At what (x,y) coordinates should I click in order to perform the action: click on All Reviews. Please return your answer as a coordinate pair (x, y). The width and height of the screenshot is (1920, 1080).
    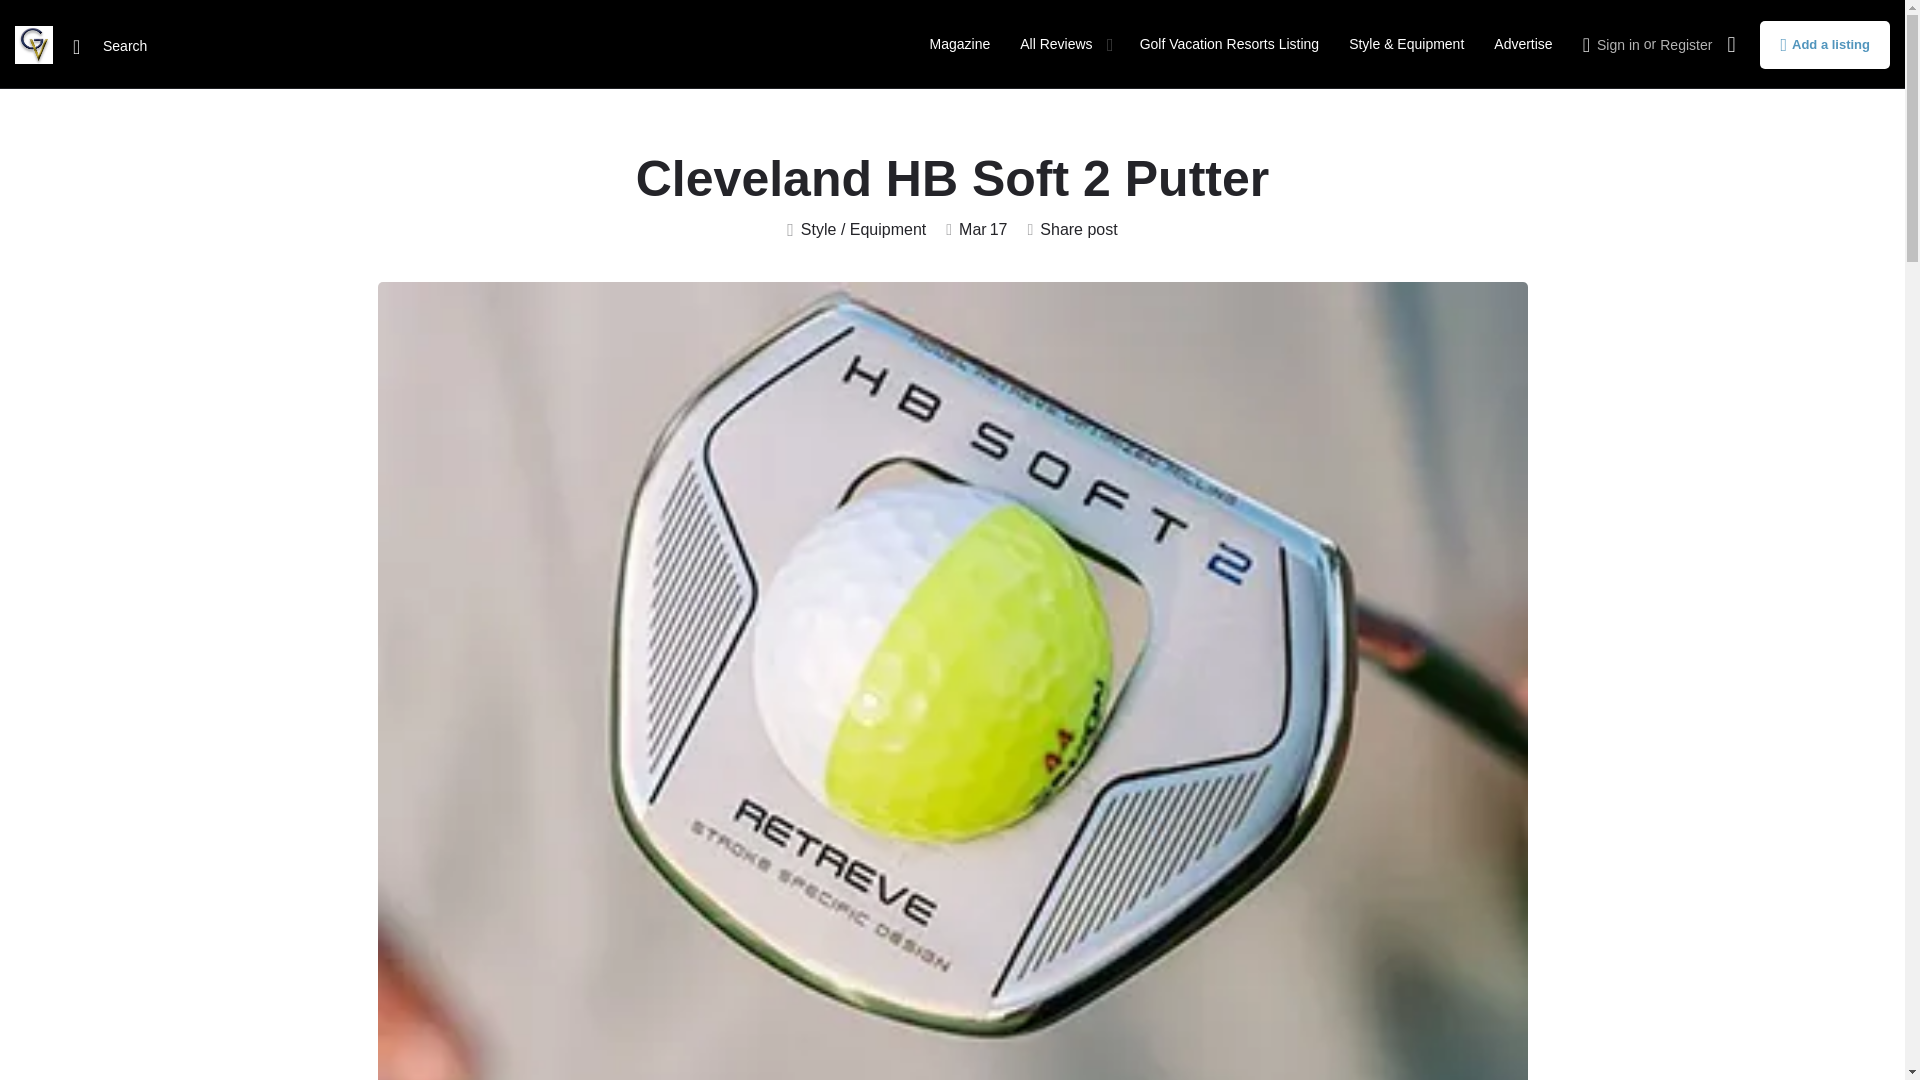
    Looking at the image, I should click on (1056, 44).